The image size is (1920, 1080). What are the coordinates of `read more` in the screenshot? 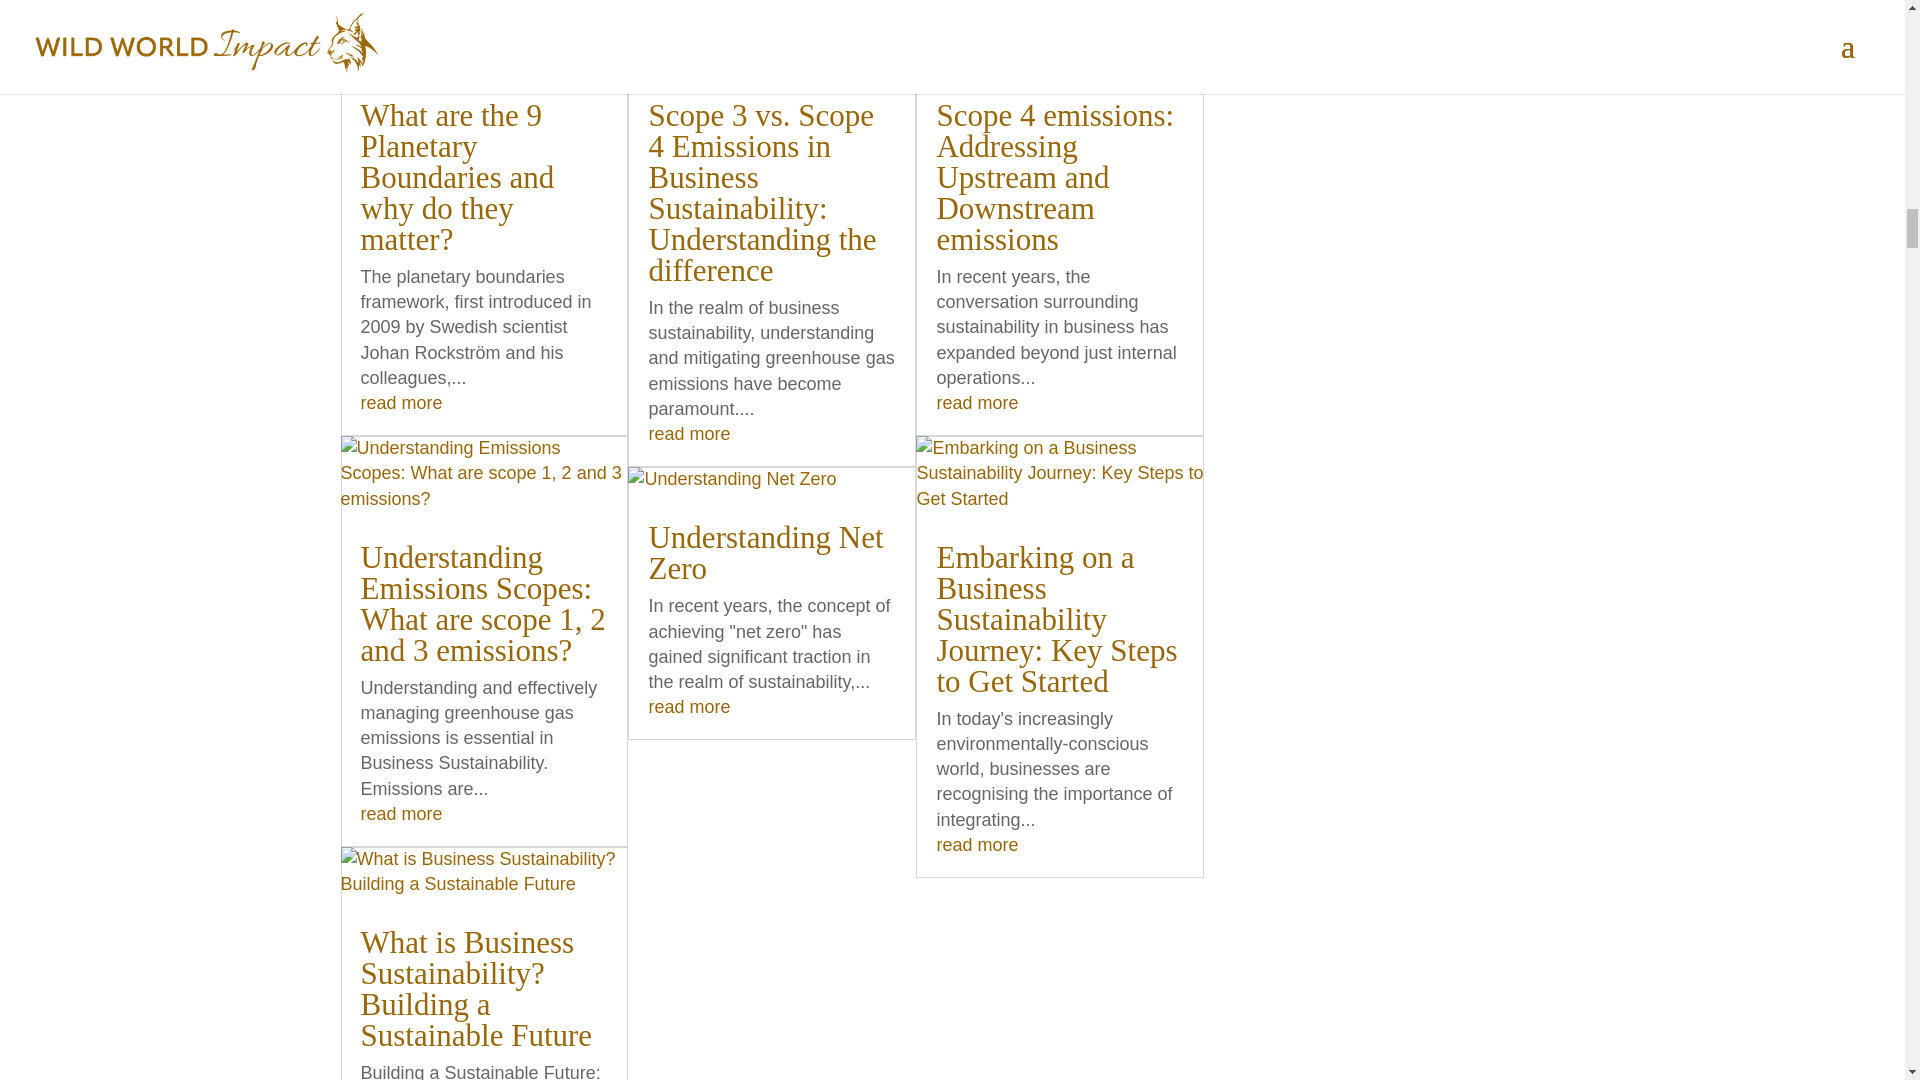 It's located at (976, 844).